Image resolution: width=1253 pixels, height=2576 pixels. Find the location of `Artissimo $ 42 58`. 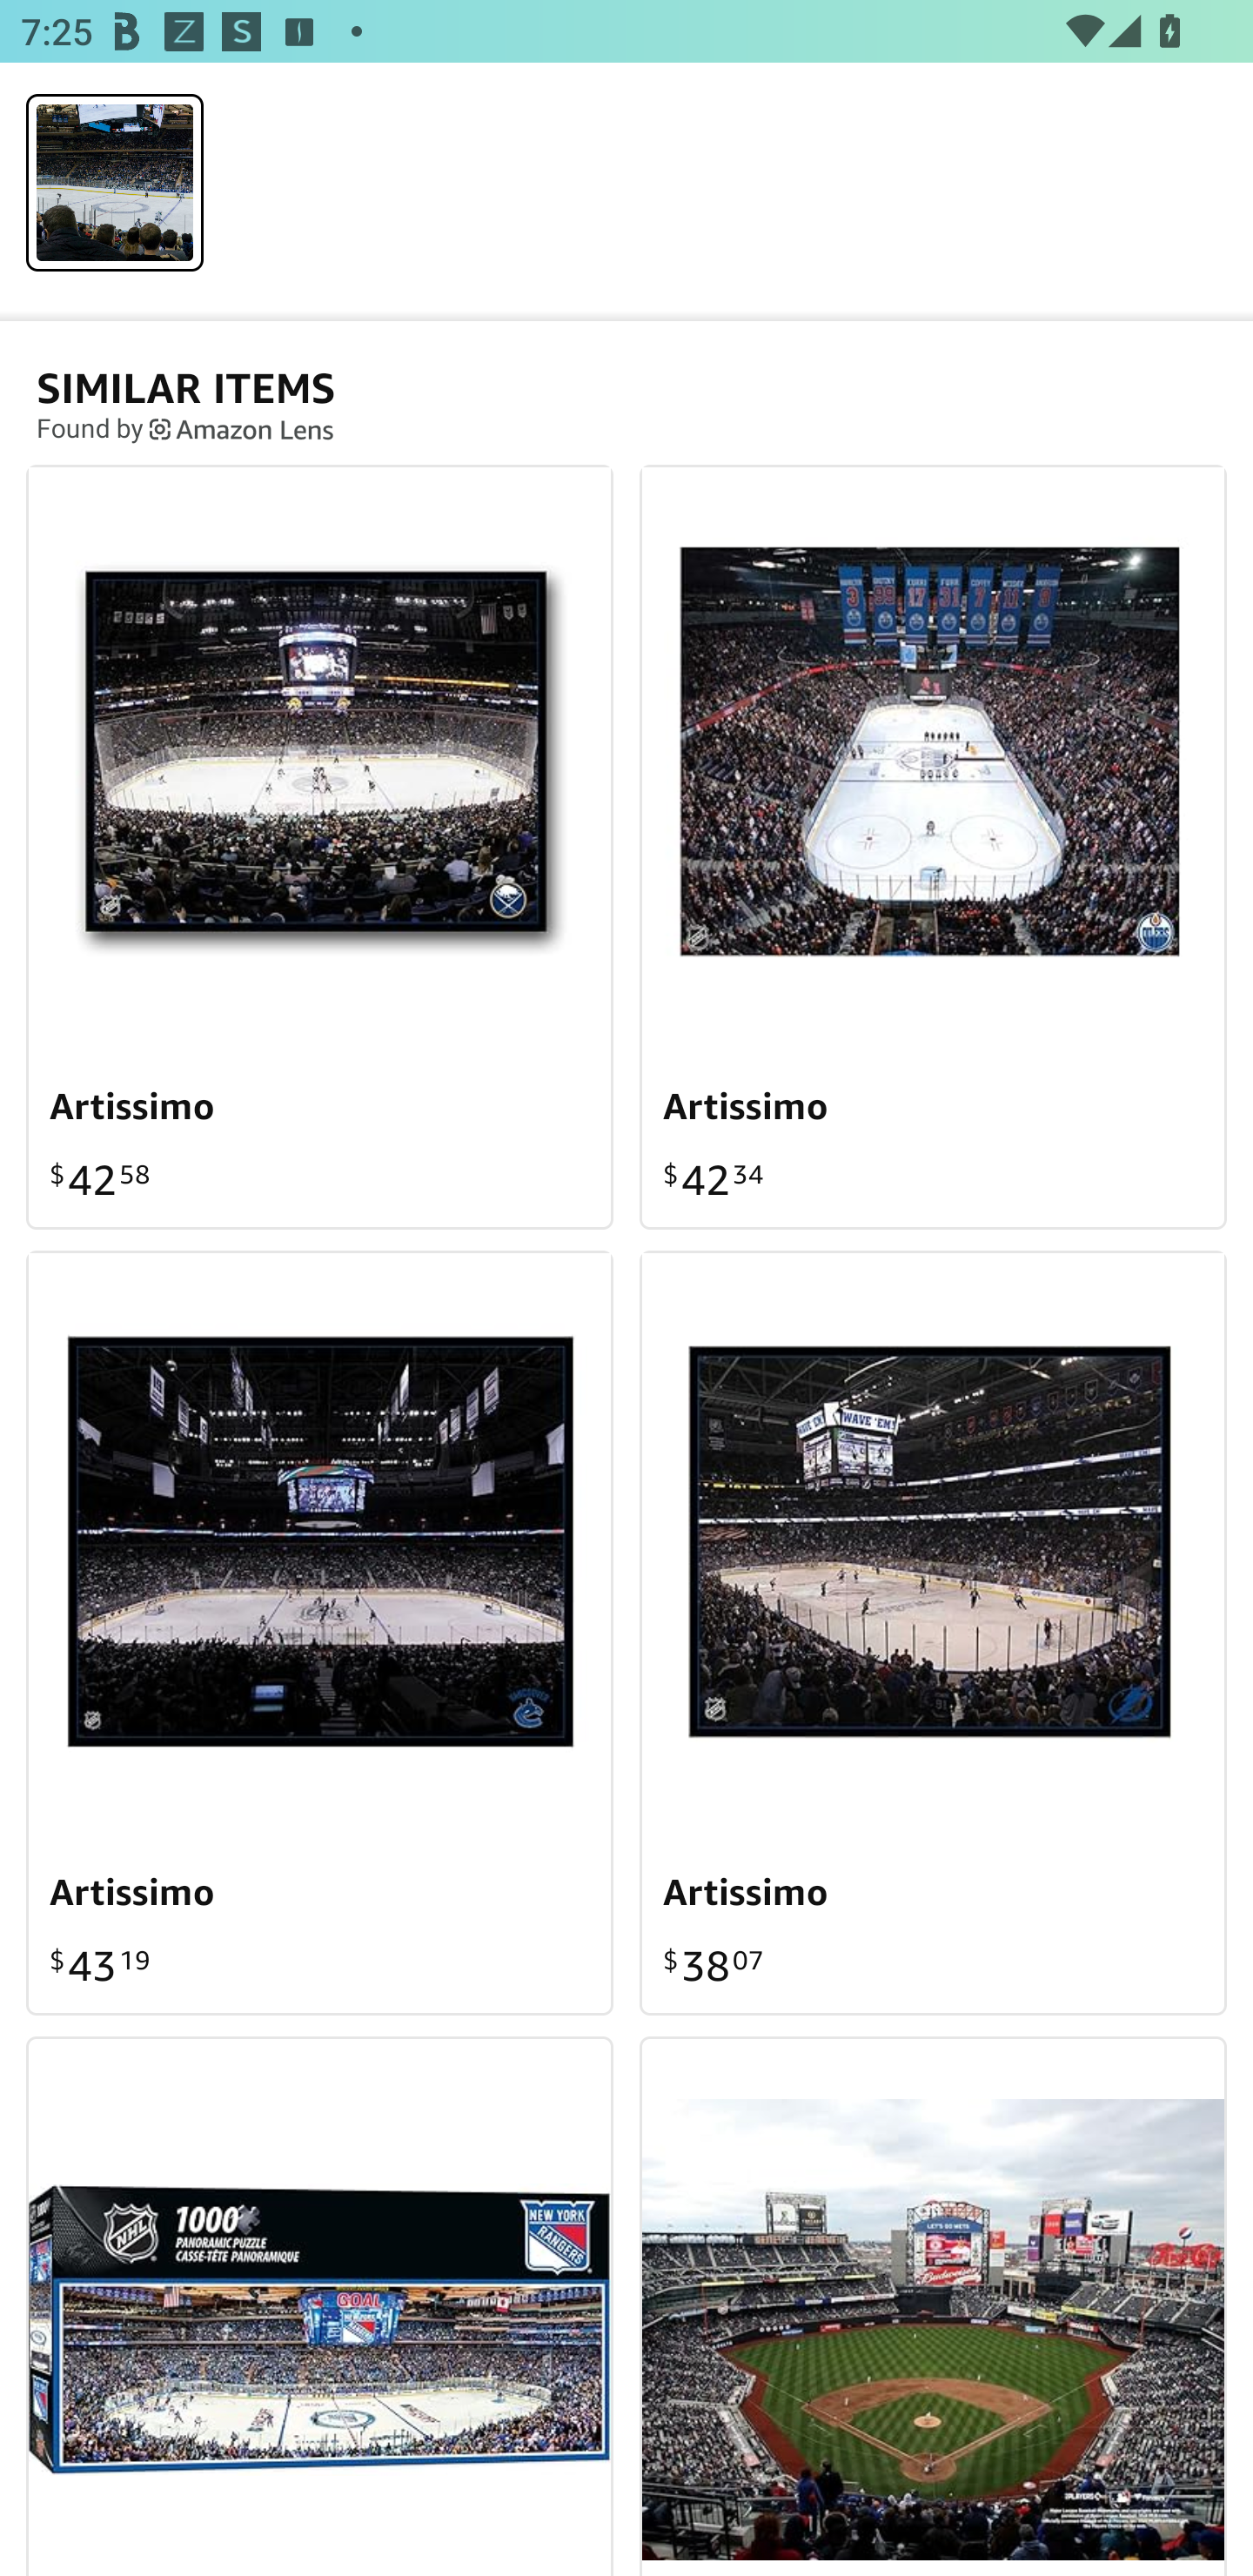

Artissimo $ 42 58 is located at coordinates (320, 846).